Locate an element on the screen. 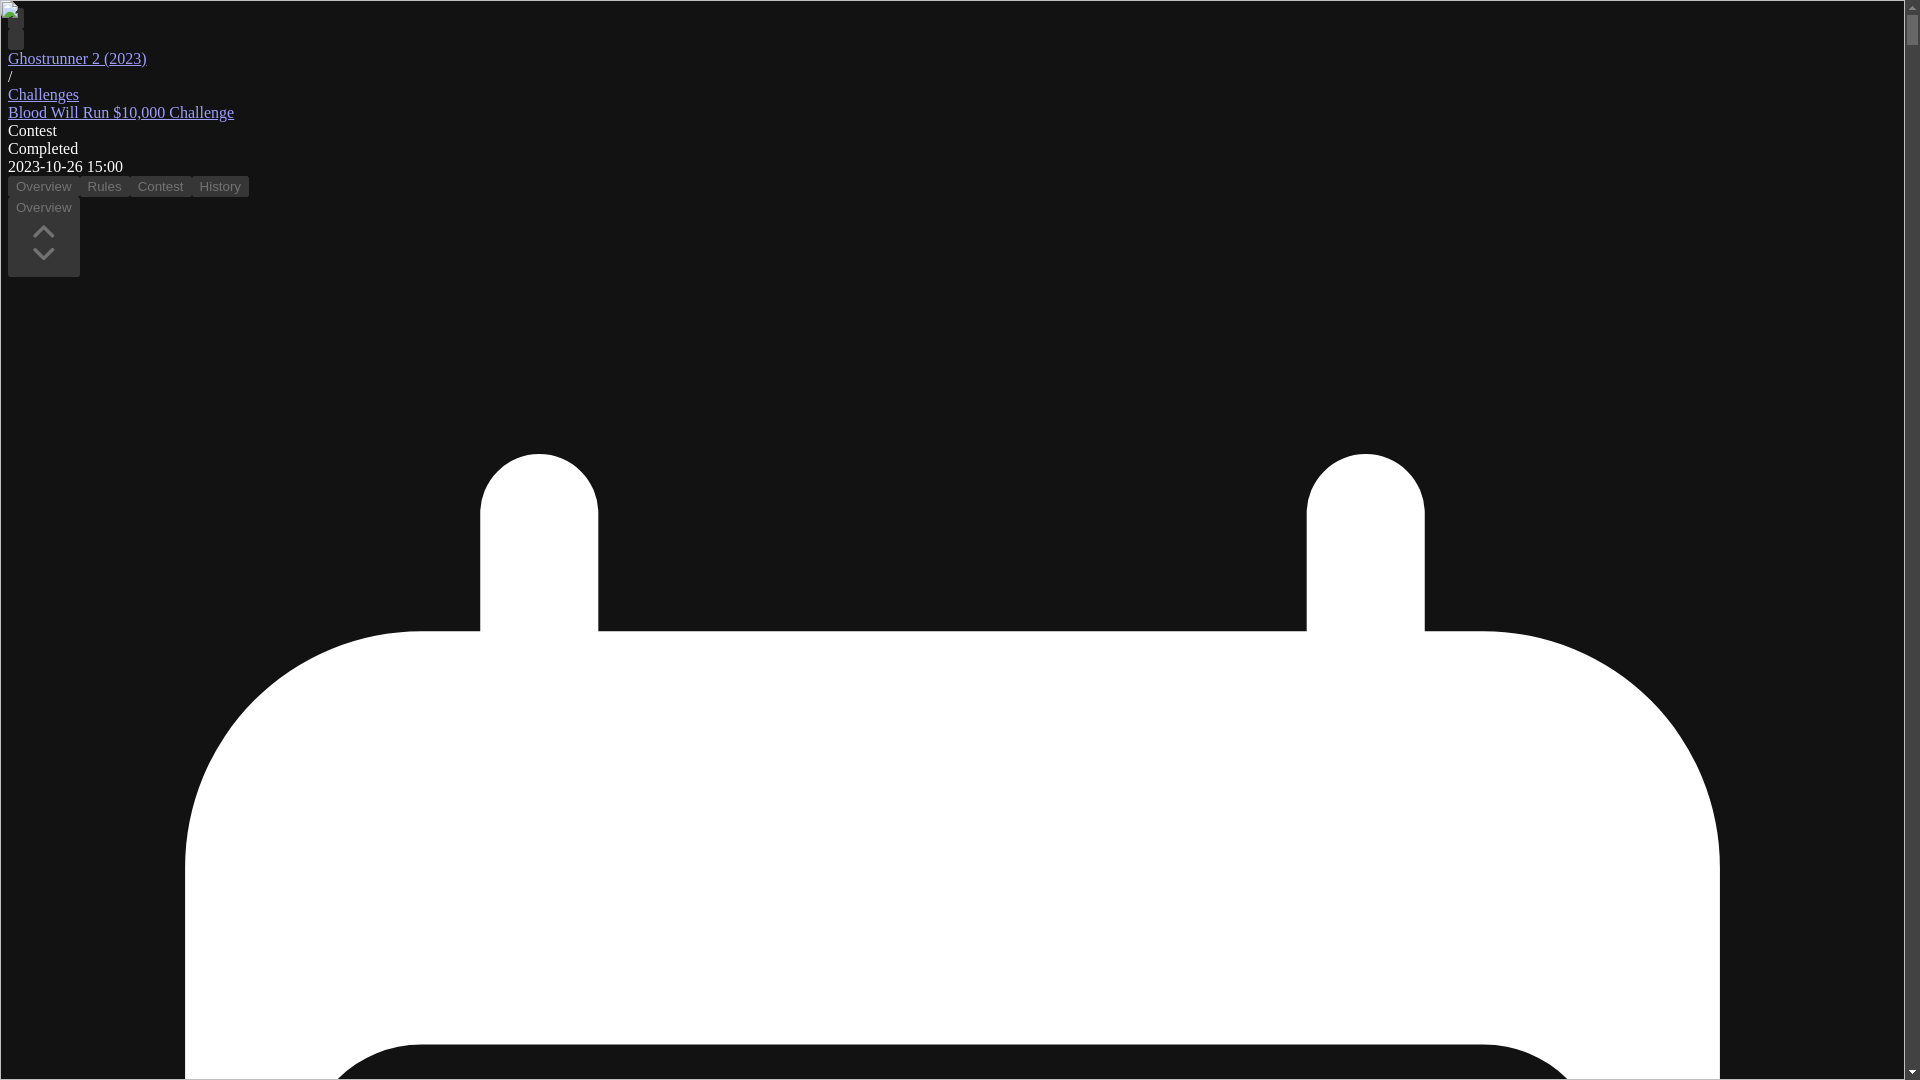 This screenshot has width=1920, height=1080. History is located at coordinates (220, 186).